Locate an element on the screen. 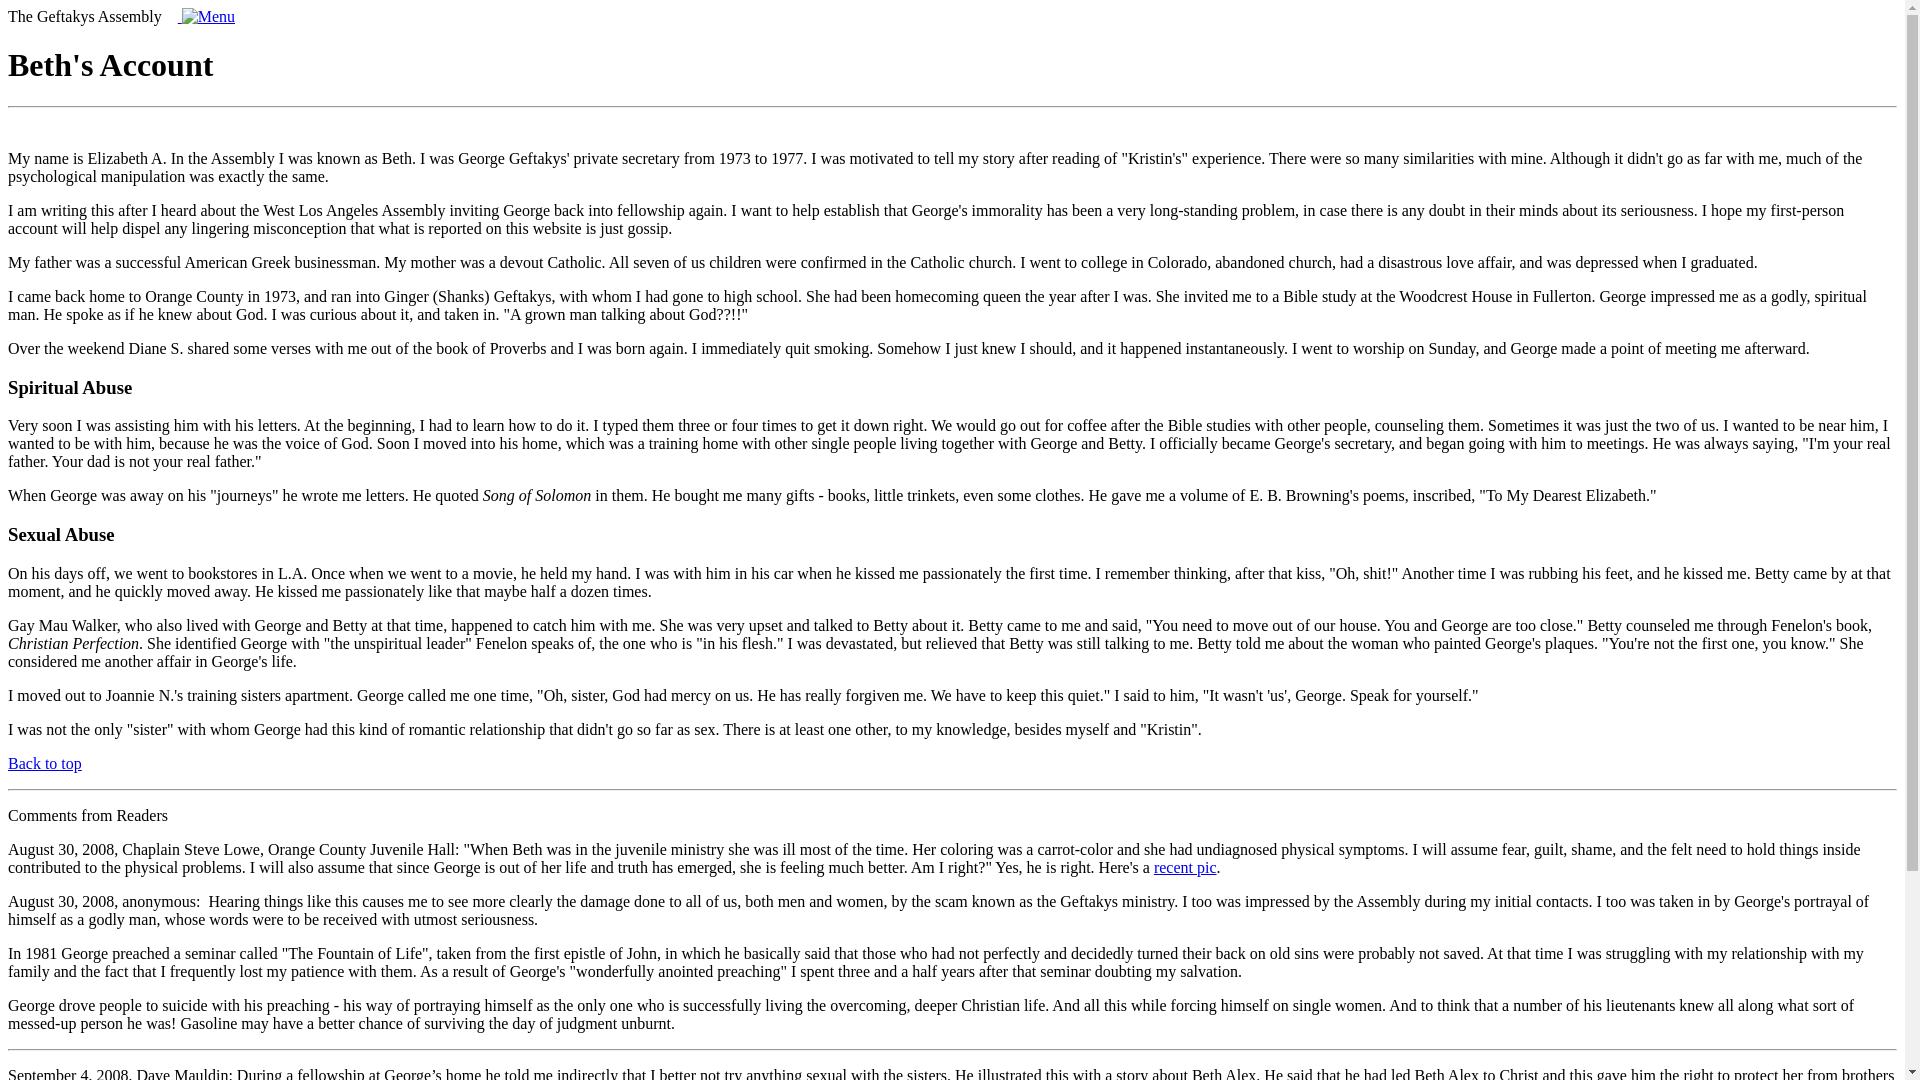 This screenshot has width=1920, height=1080. Back to top is located at coordinates (44, 763).